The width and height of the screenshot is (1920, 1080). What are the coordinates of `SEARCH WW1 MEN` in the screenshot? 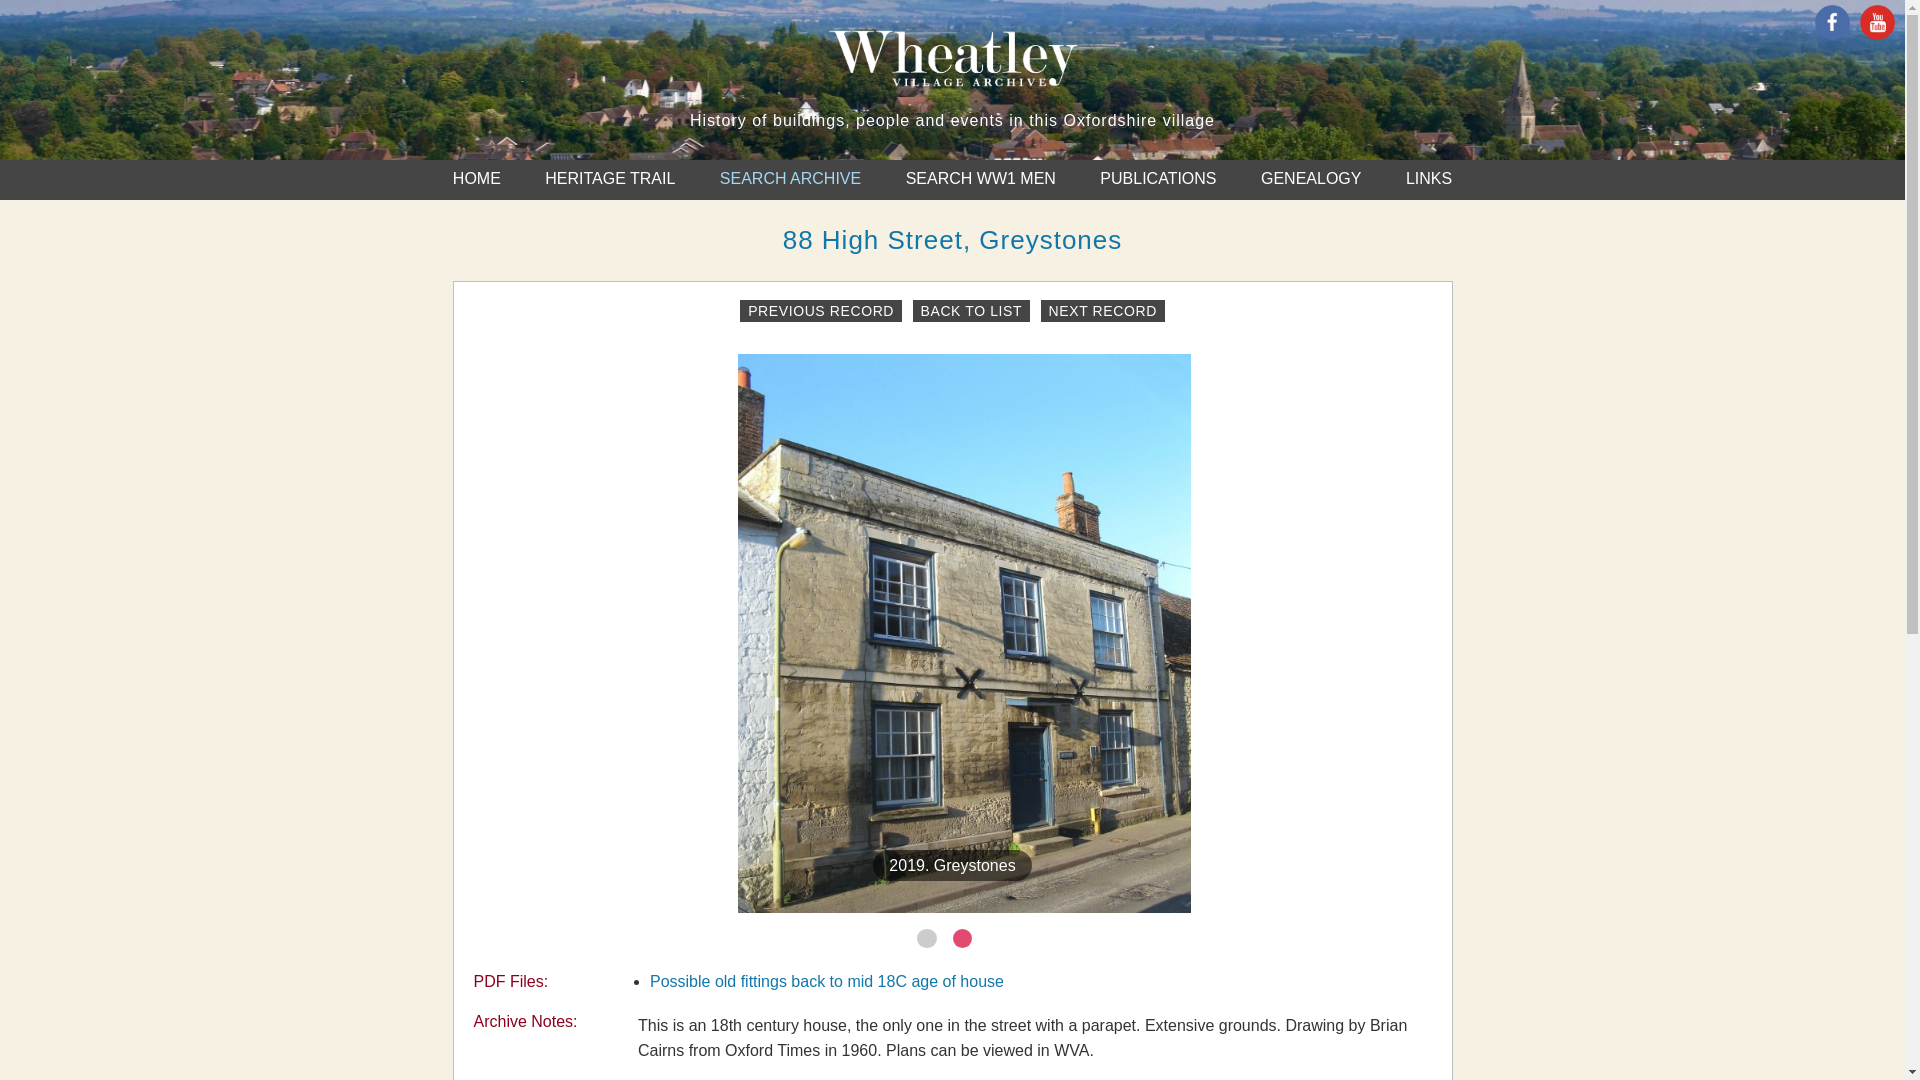 It's located at (981, 178).